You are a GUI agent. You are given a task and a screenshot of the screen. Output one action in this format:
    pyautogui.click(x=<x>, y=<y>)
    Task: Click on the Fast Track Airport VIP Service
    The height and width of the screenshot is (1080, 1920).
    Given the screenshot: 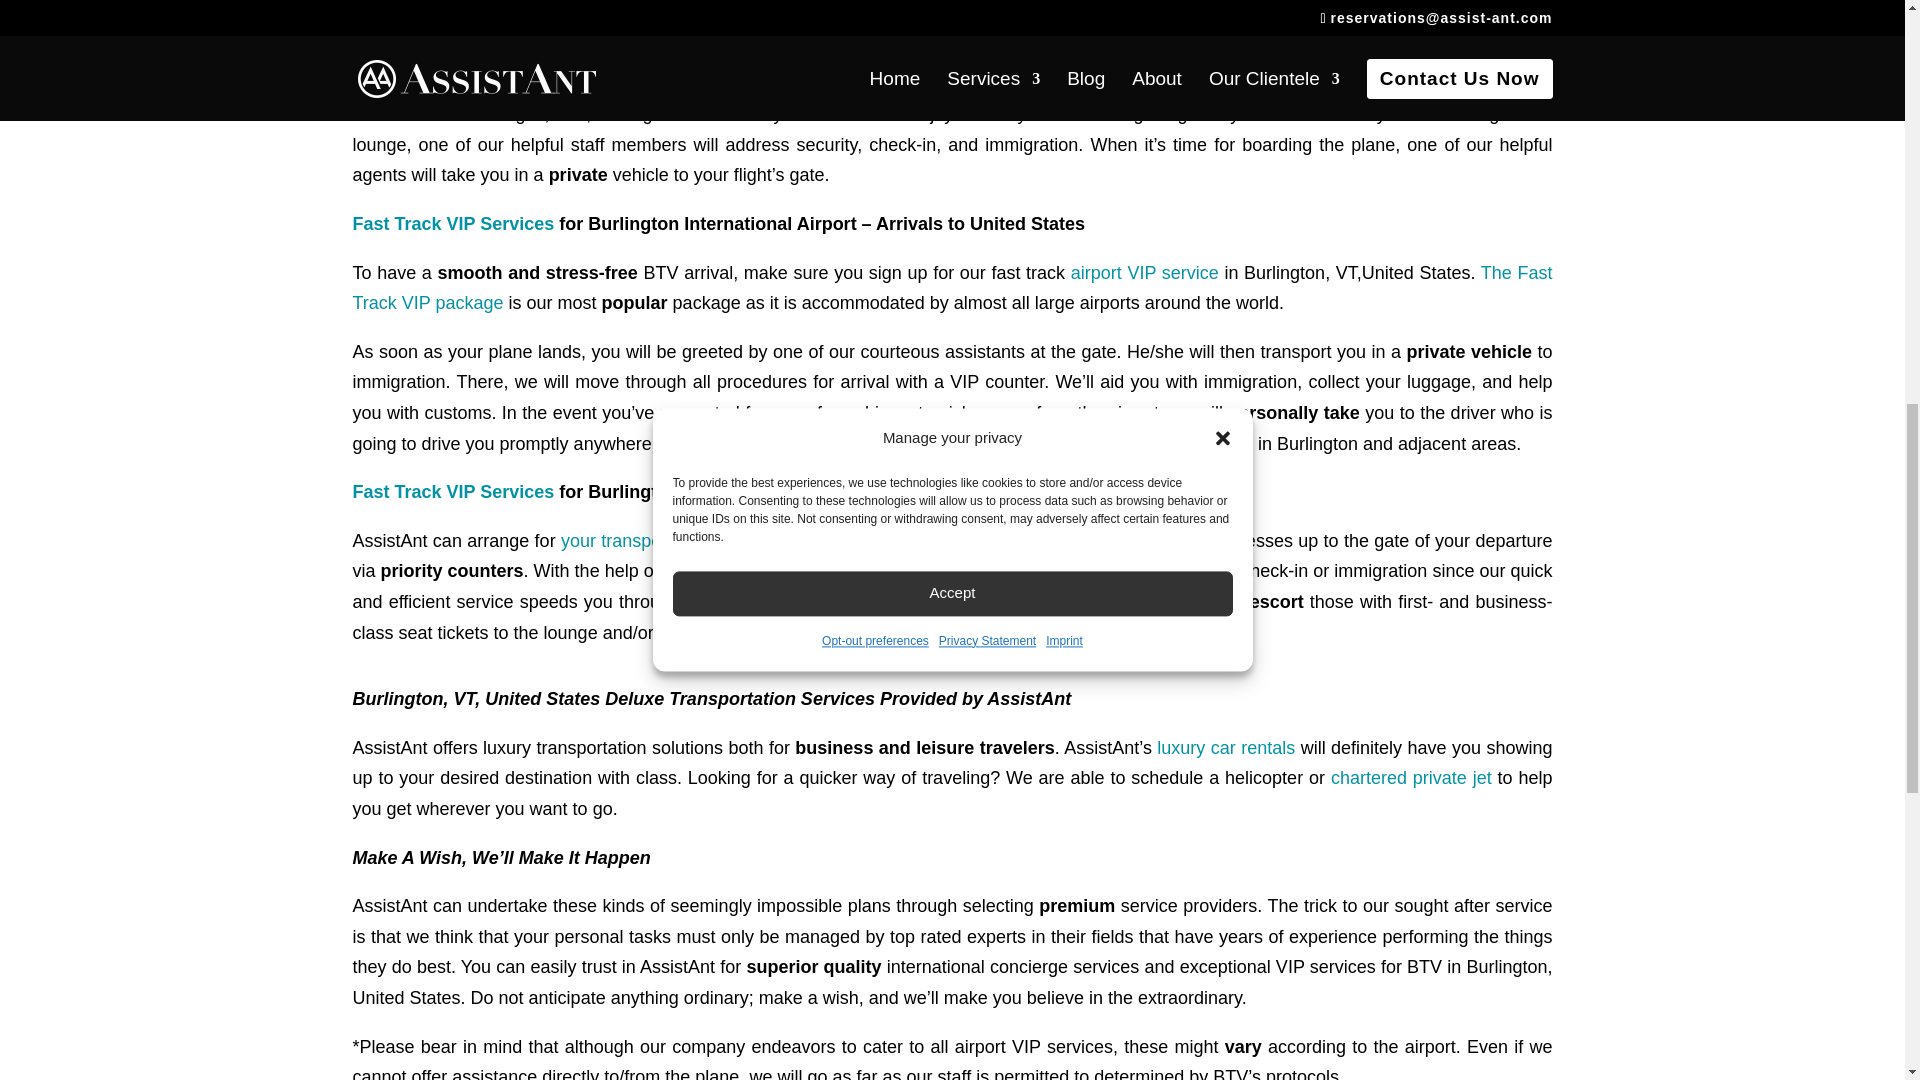 What is the action you would take?
    pyautogui.click(x=951, y=288)
    